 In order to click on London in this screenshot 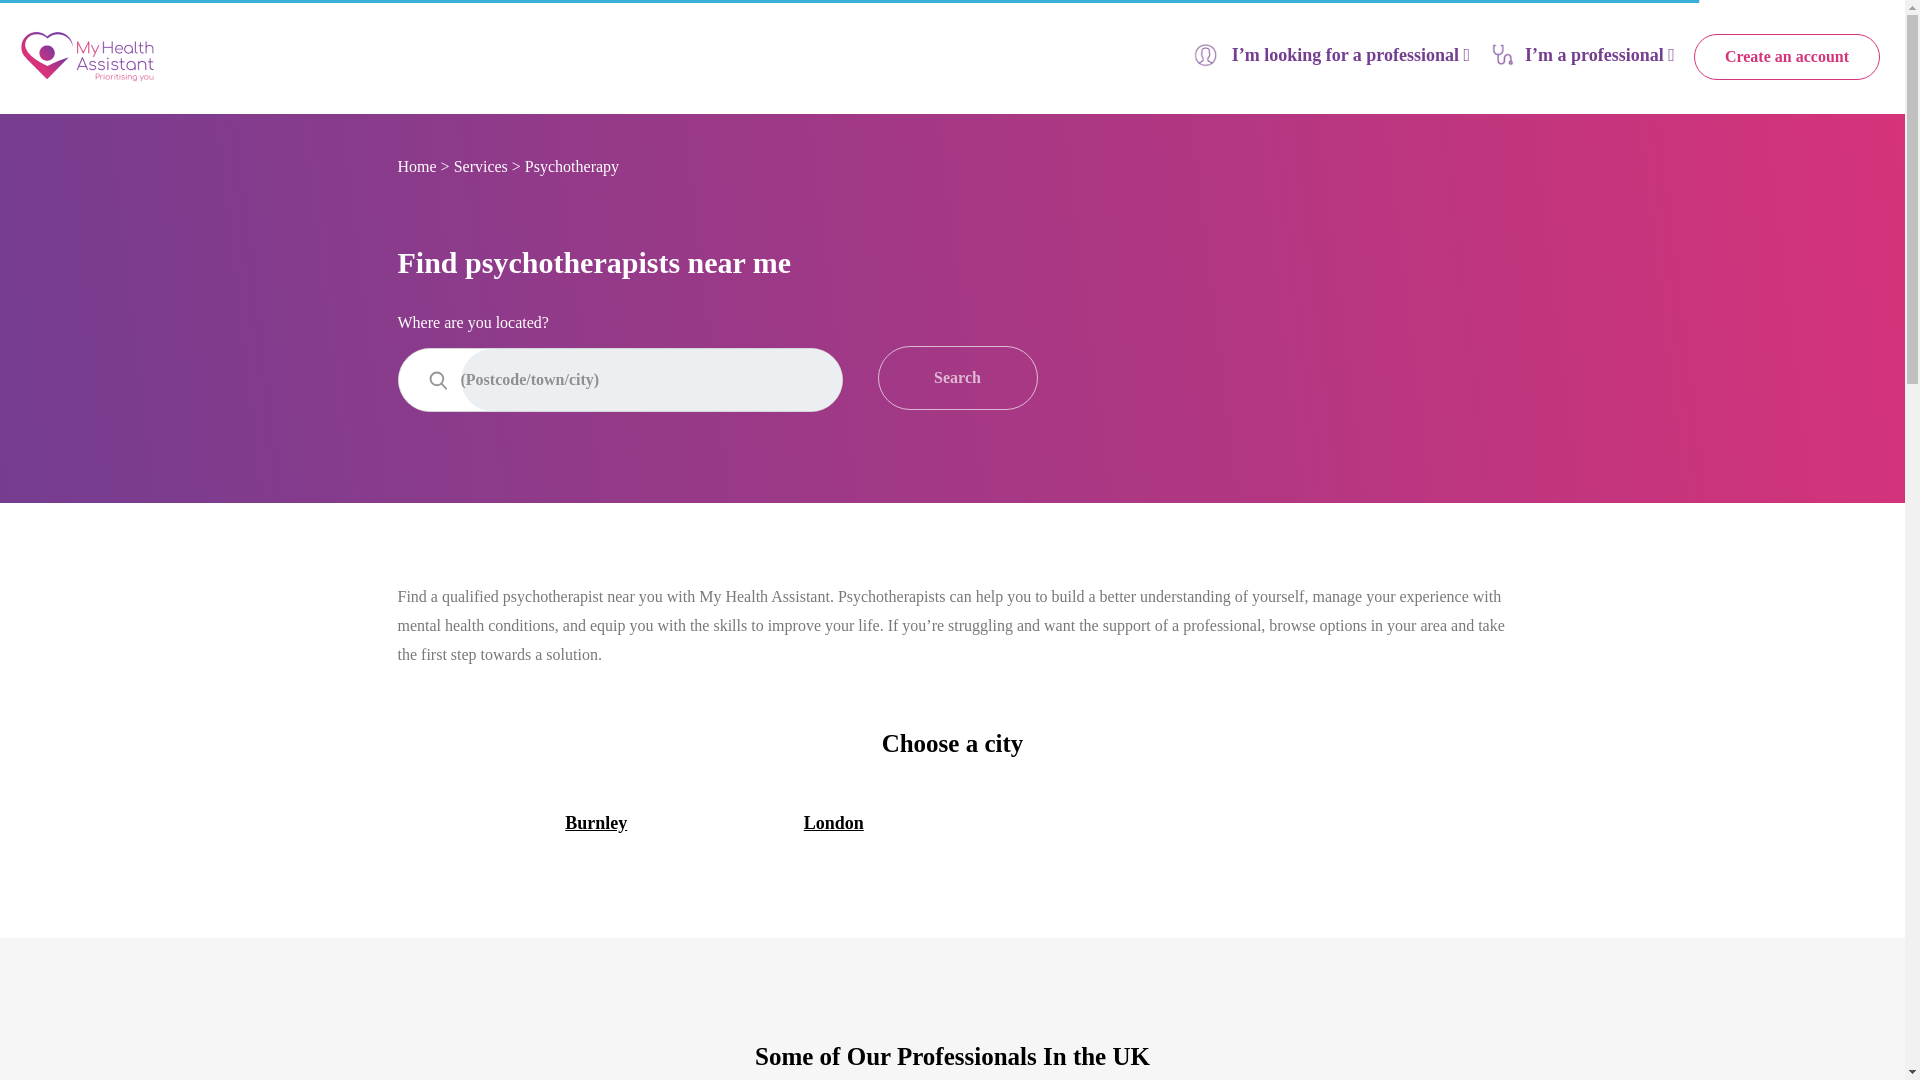, I will do `click(832, 824)`.